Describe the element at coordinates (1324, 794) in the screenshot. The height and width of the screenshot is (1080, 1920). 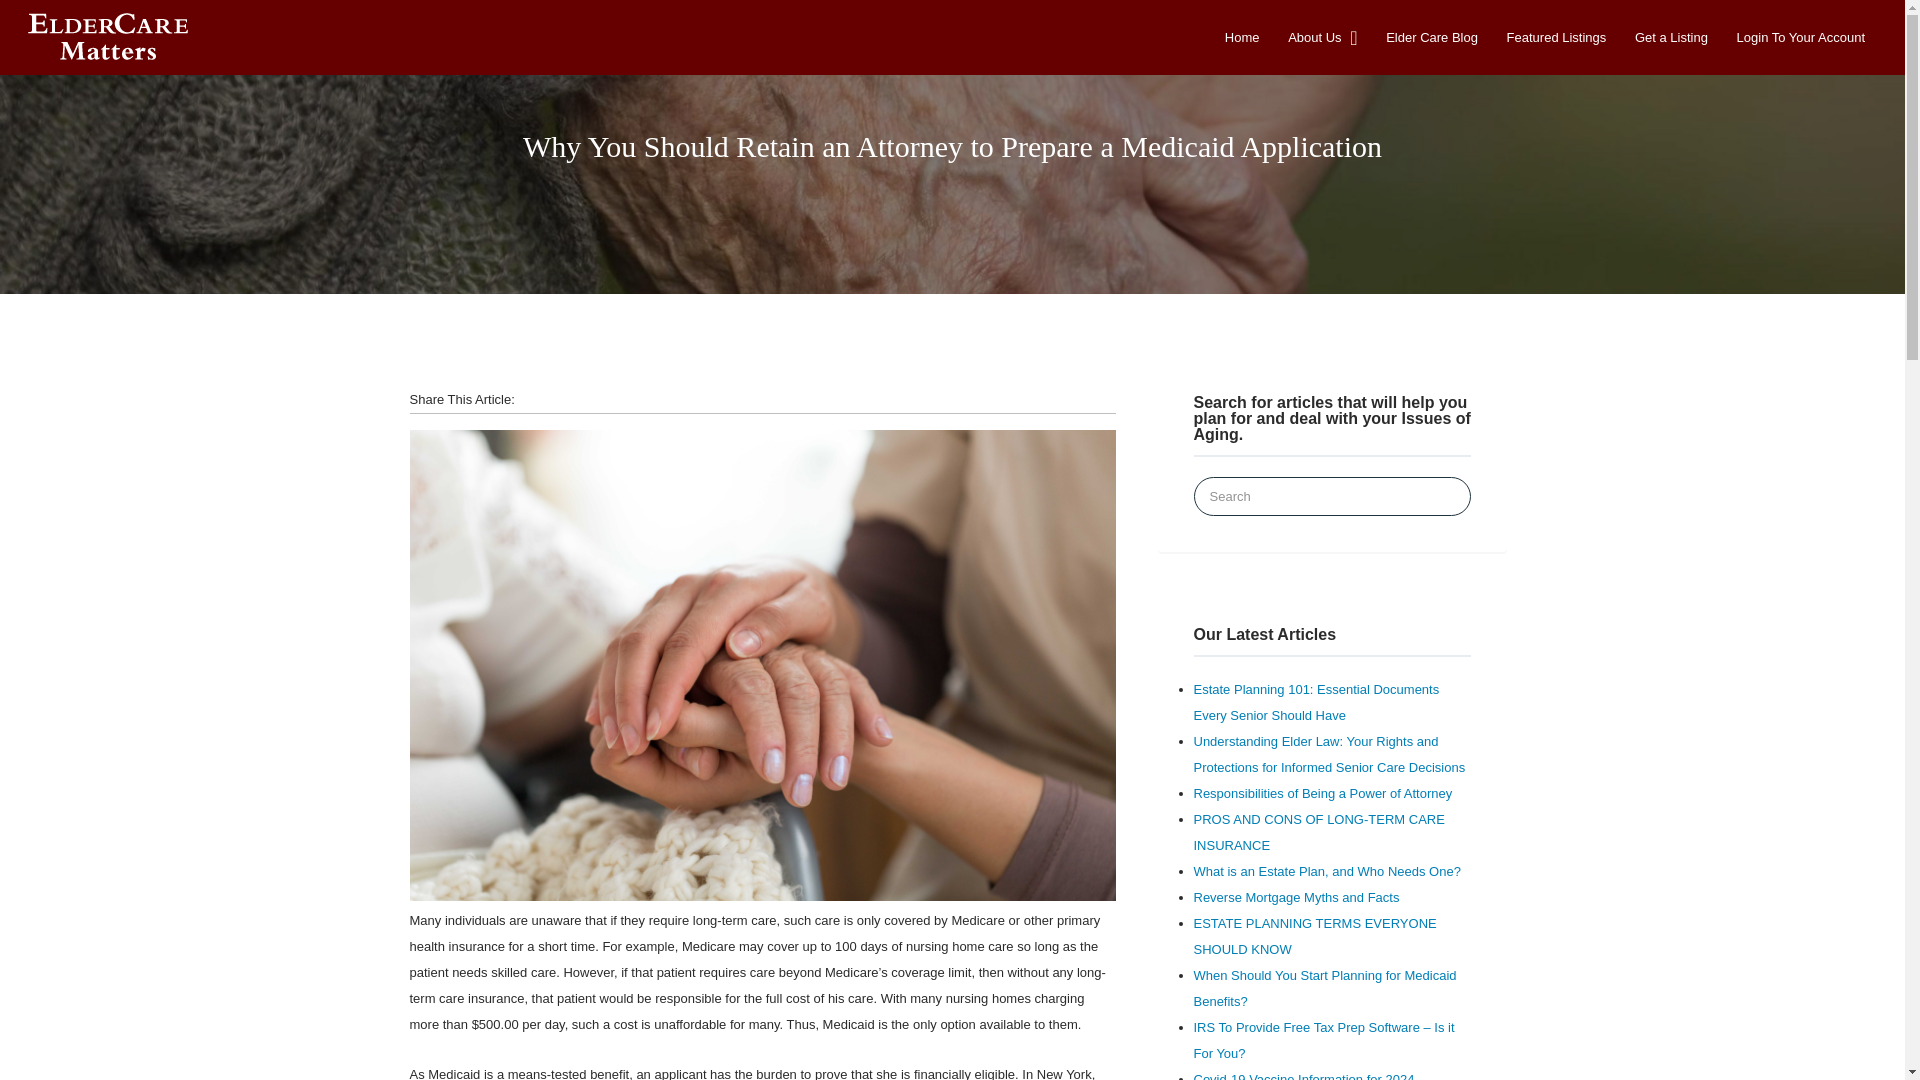
I see `Responsibilities of Being a Power of Attorney` at that location.